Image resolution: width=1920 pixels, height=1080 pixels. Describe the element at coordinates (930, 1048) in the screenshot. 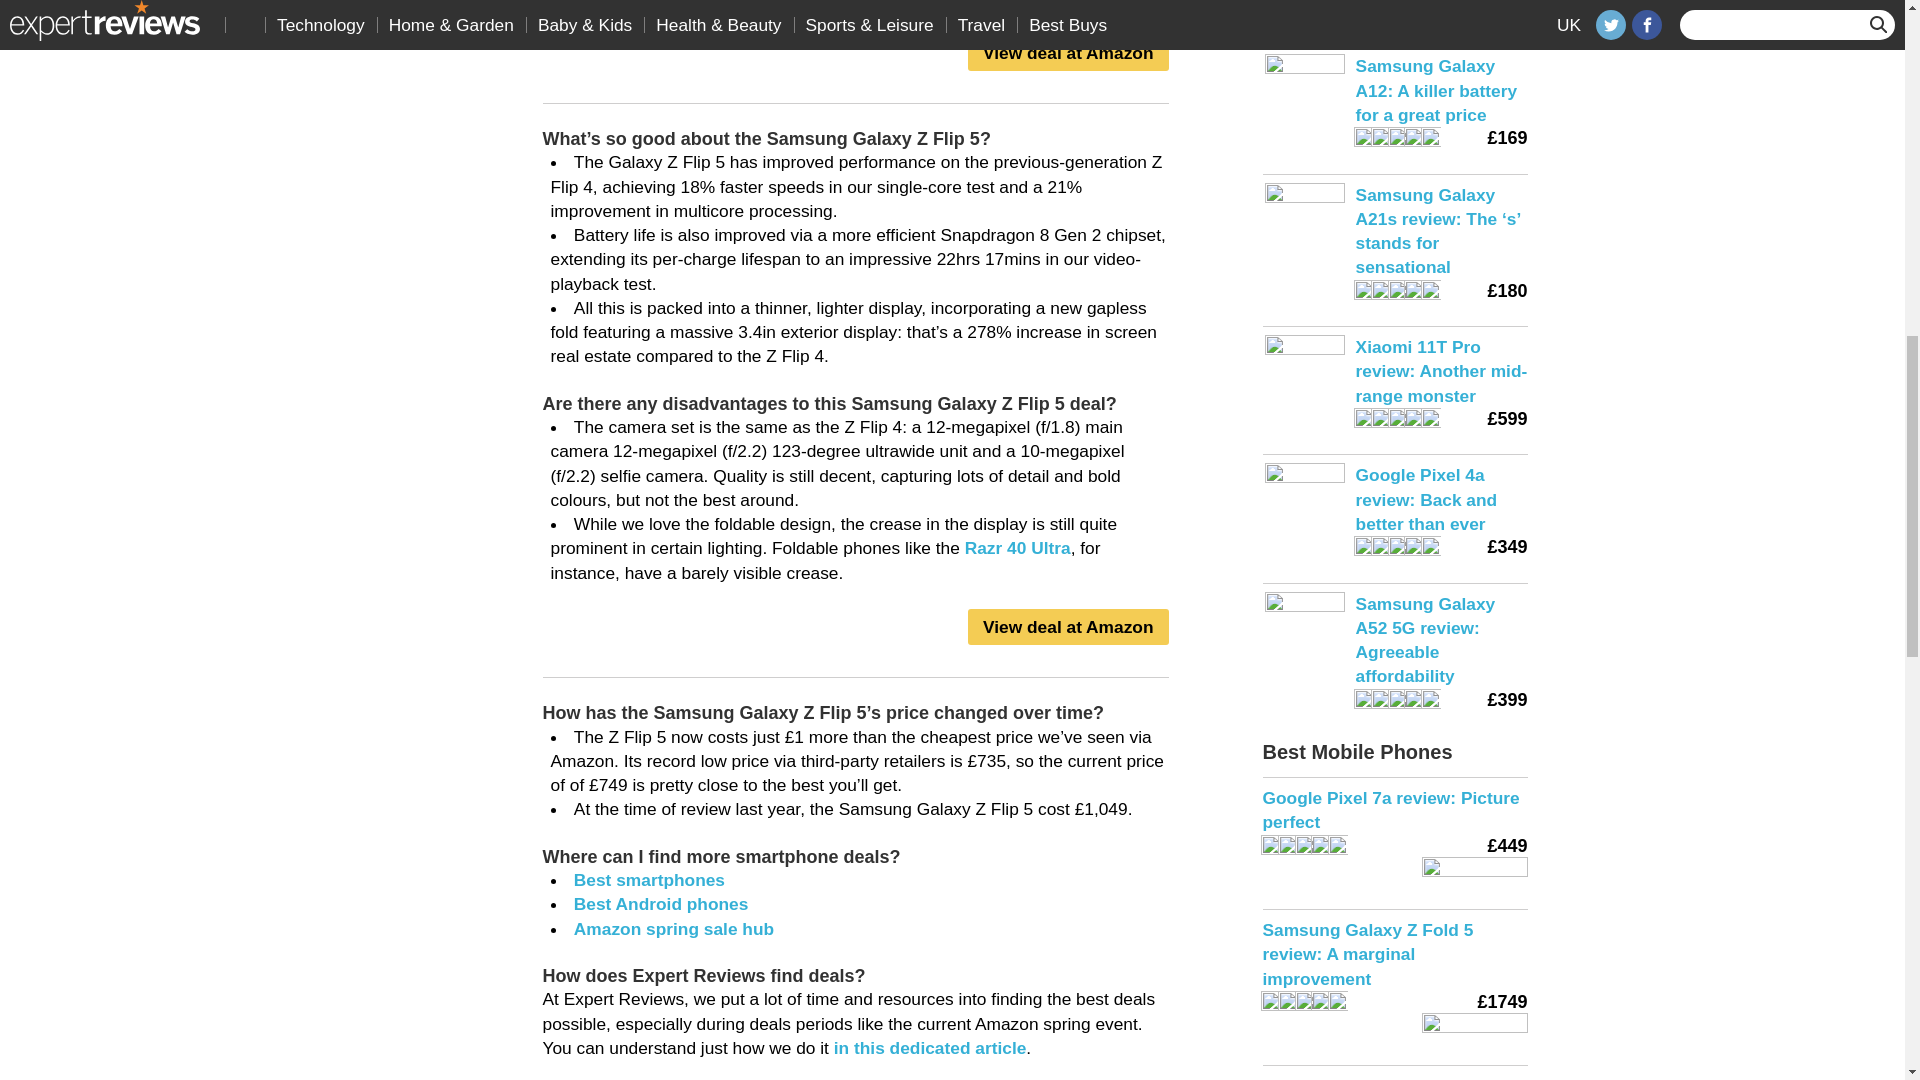

I see `How Expert Reviews finds deals` at that location.